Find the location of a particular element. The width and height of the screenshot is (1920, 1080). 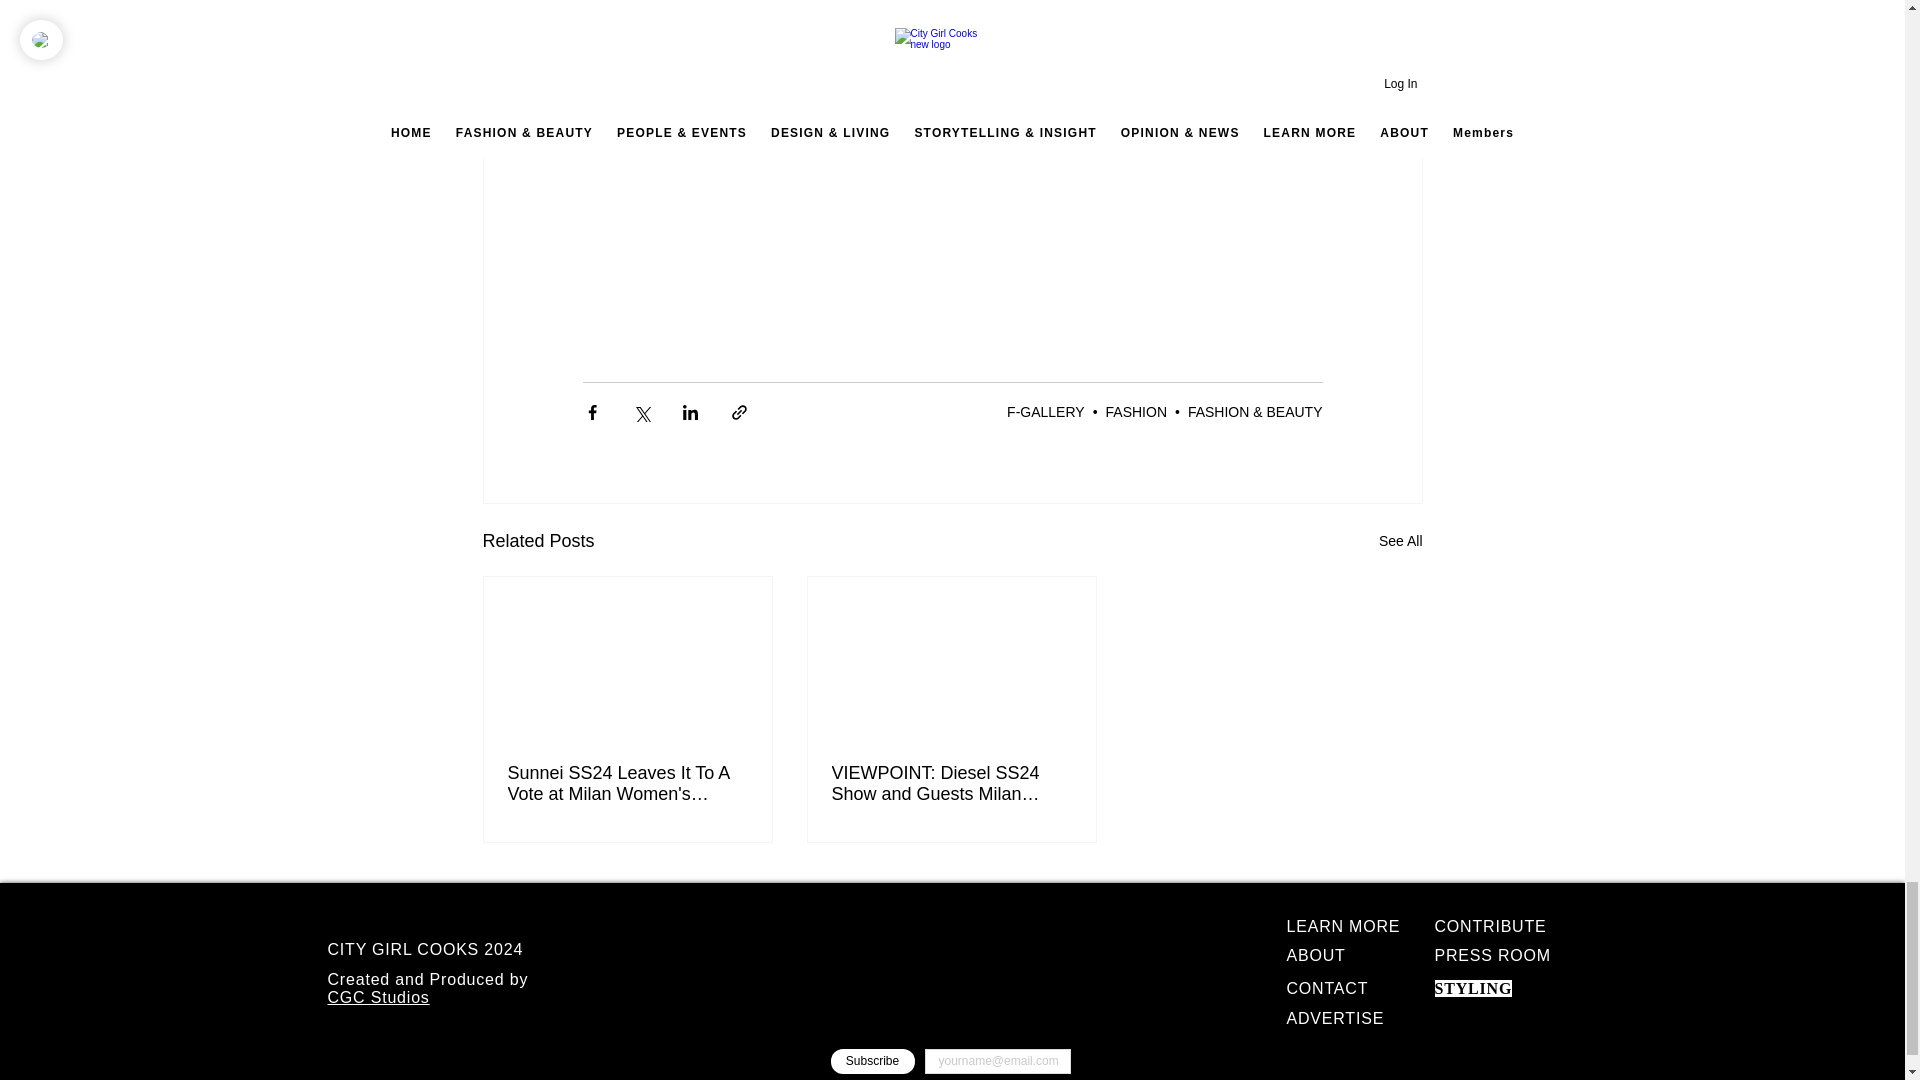

See All is located at coordinates (1400, 542).